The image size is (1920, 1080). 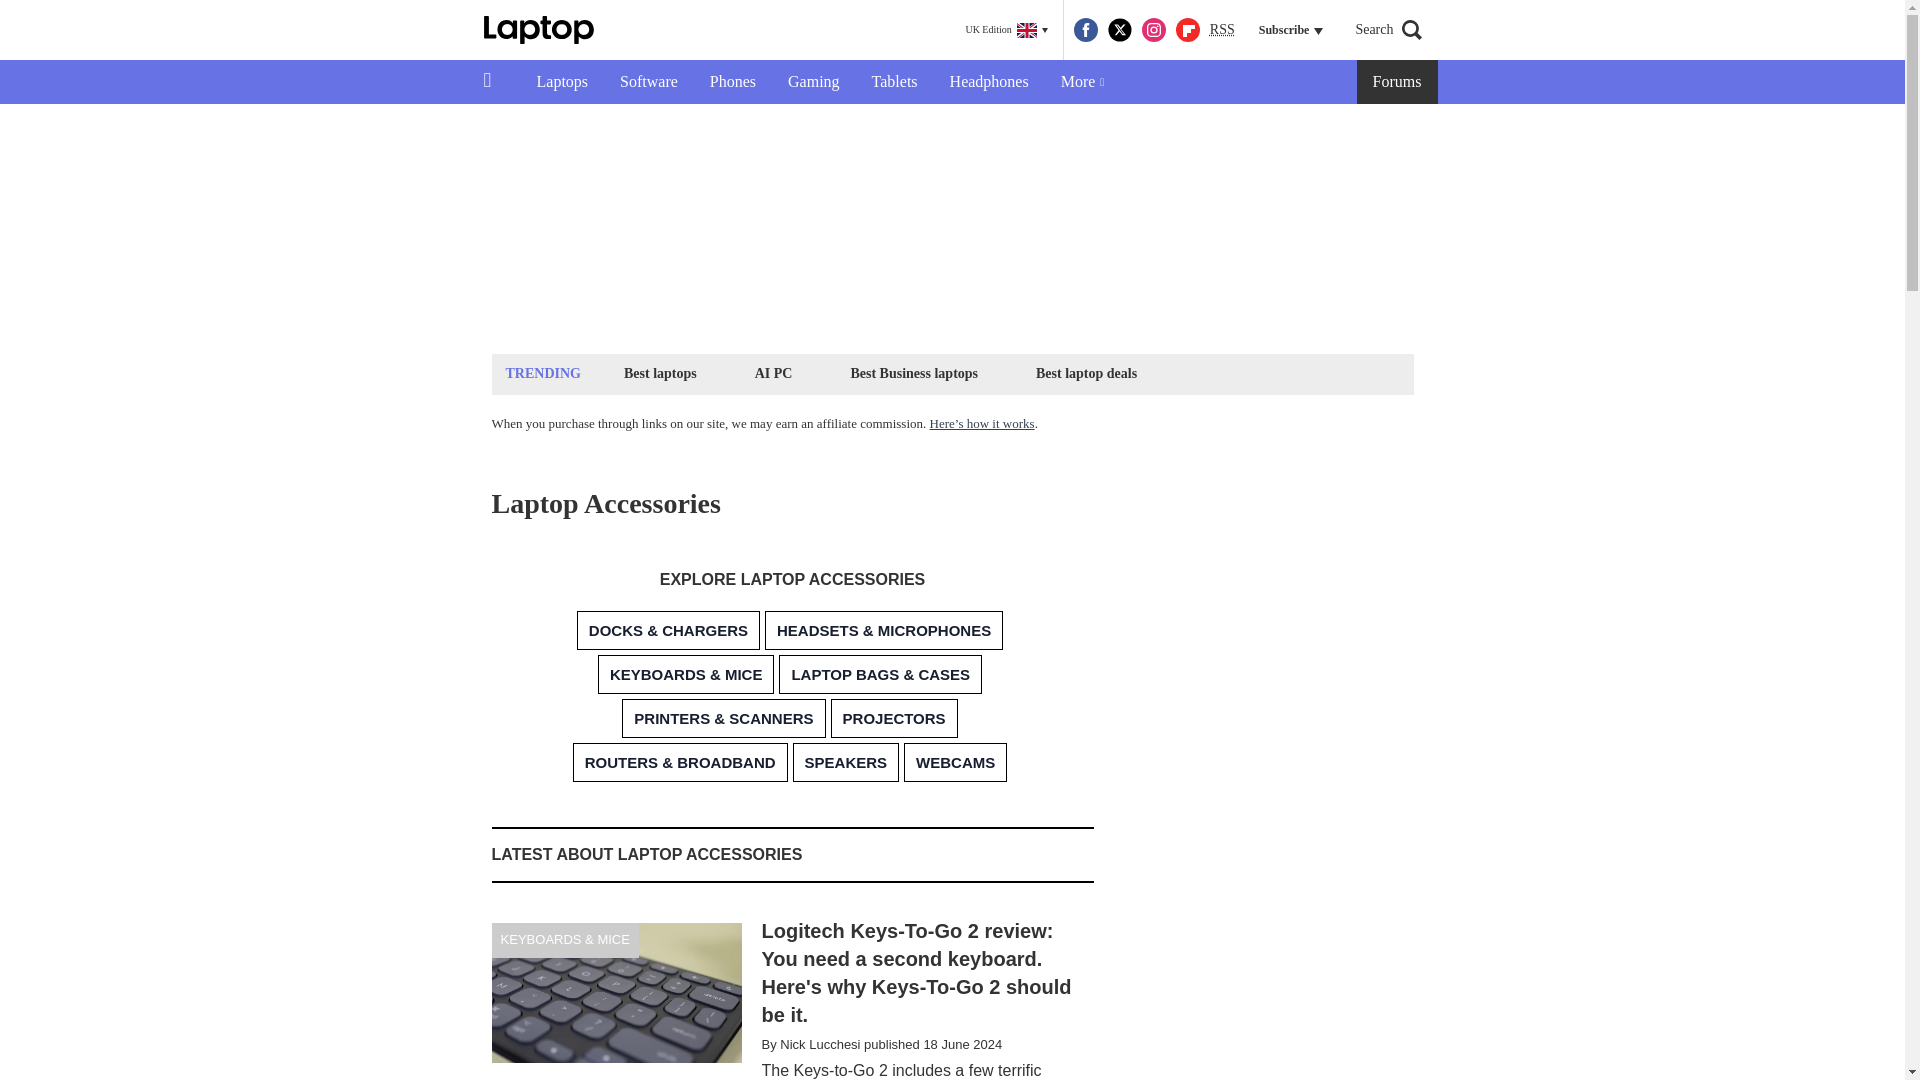 I want to click on AI PC, so click(x=774, y=372).